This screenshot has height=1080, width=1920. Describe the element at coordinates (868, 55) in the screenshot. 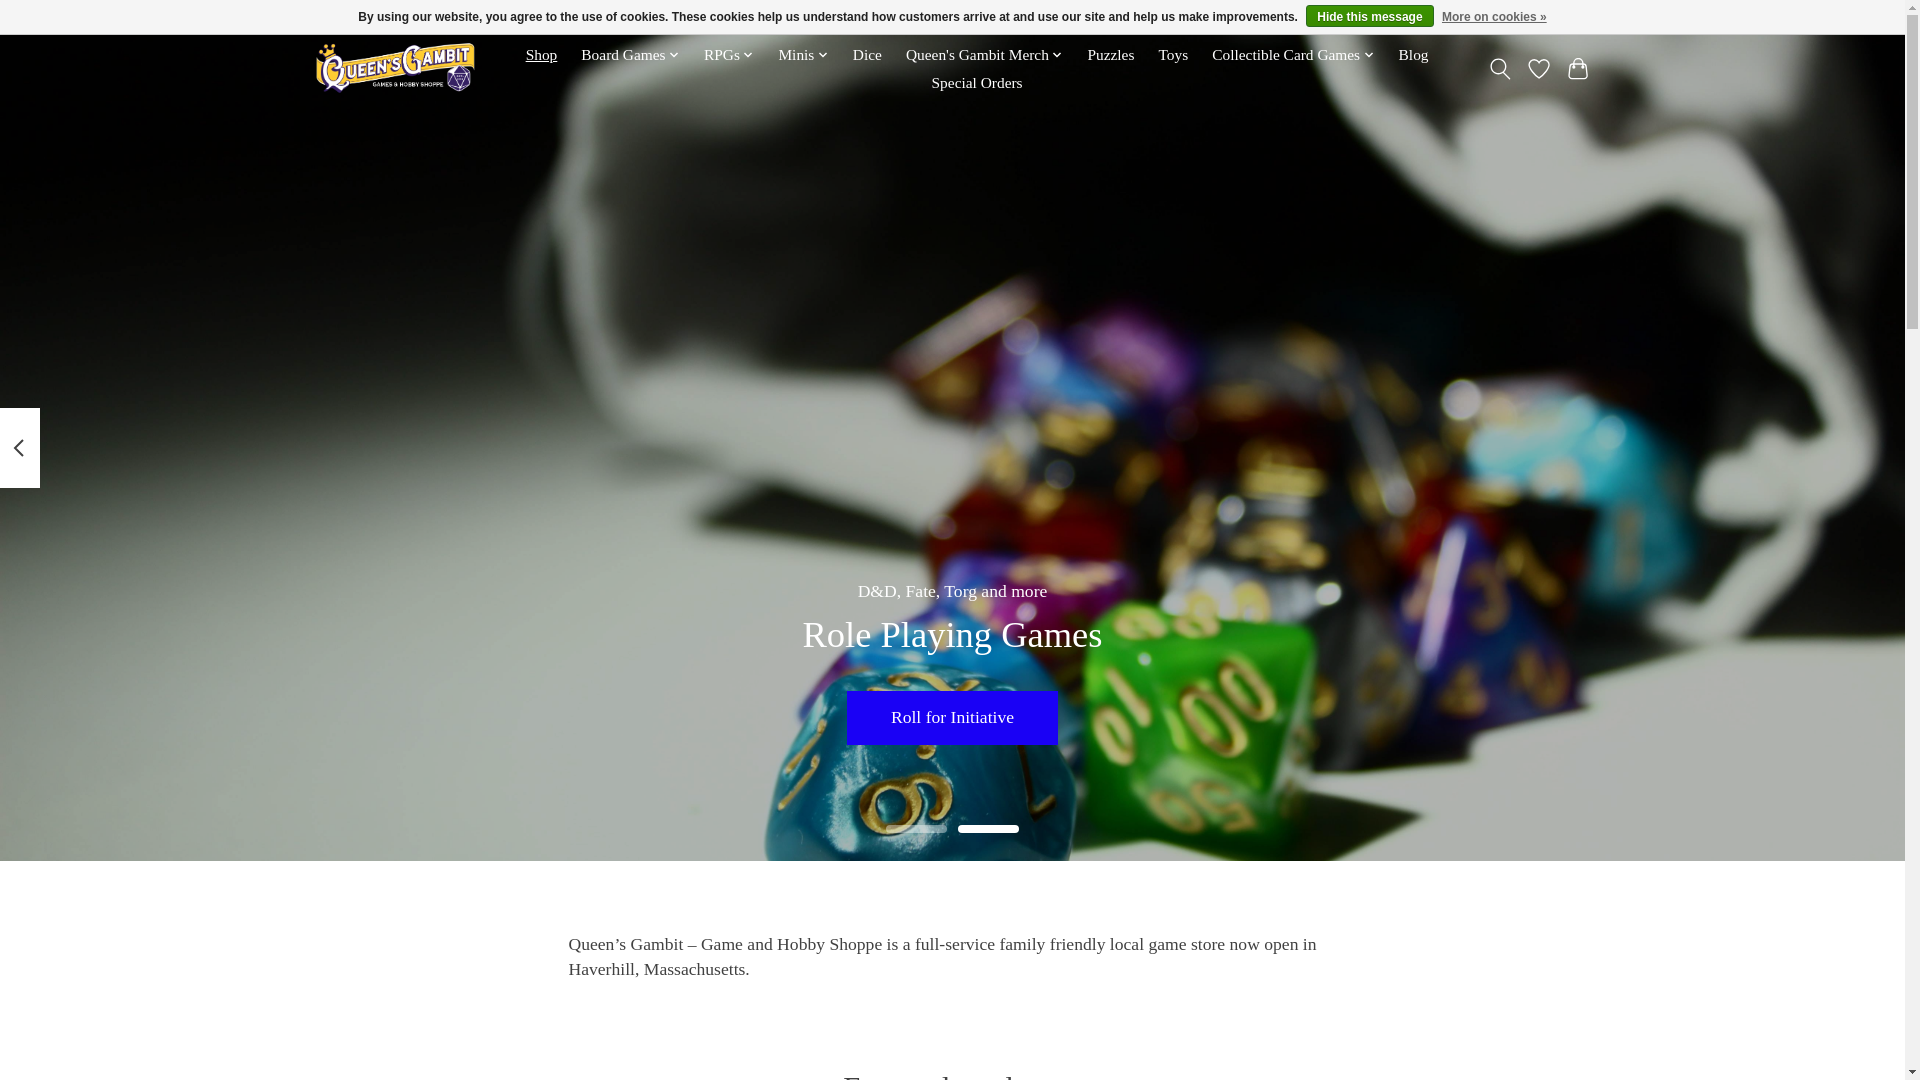

I see `Dice` at that location.